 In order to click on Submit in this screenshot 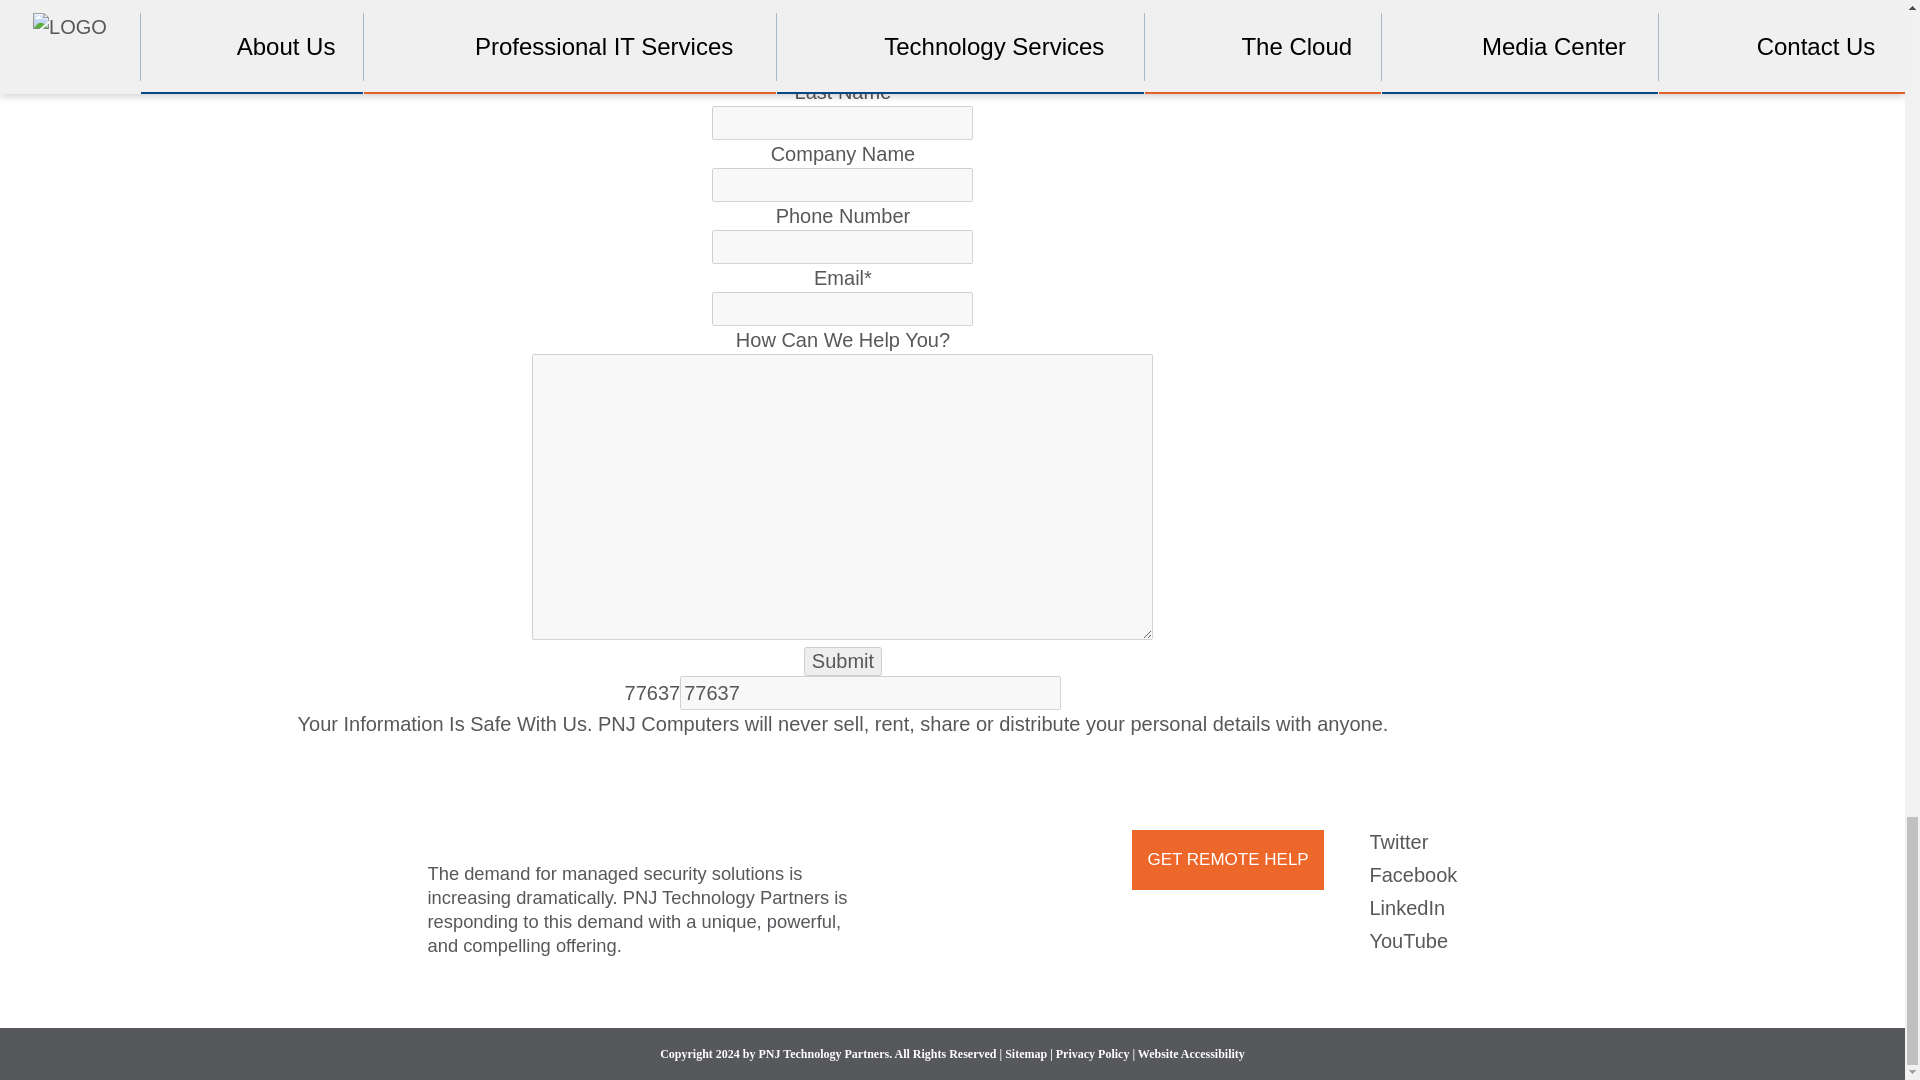, I will do `click(842, 661)`.